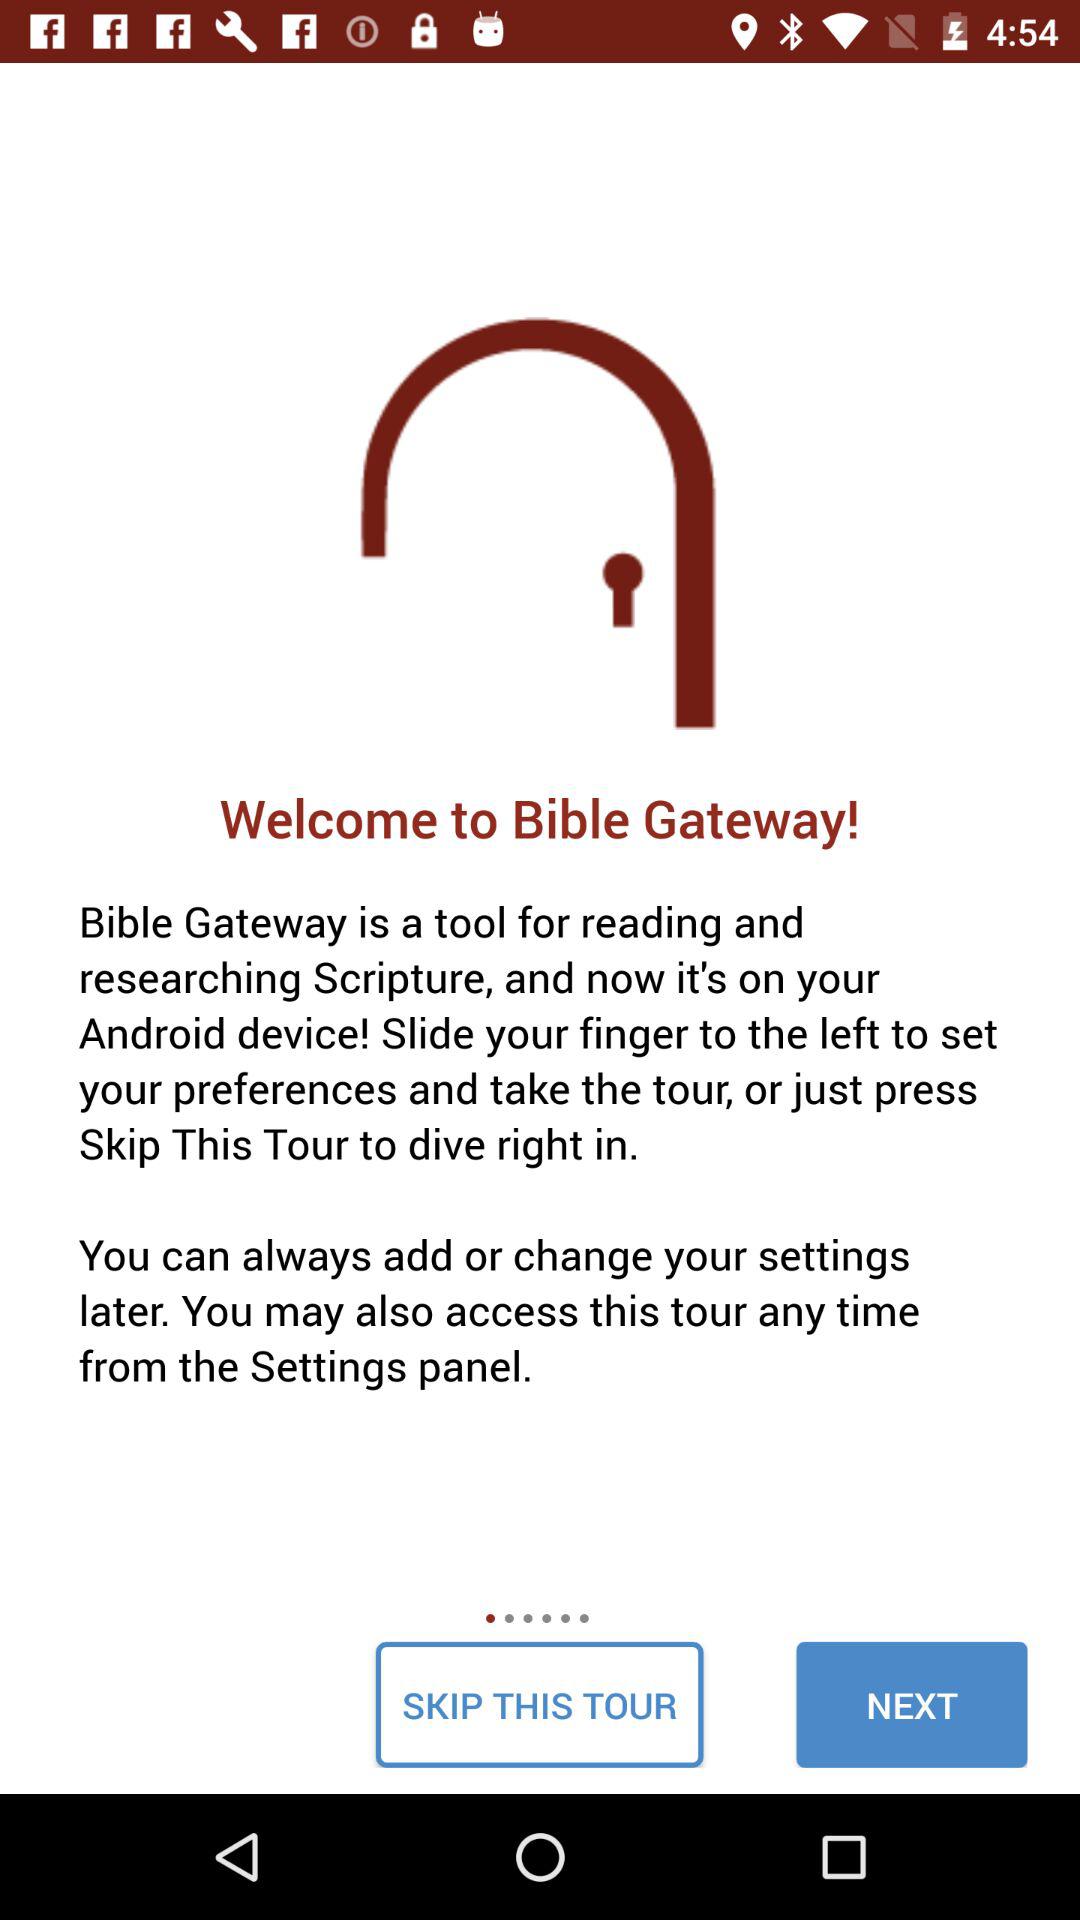  I want to click on choose icon below the bible gateway is, so click(912, 1704).